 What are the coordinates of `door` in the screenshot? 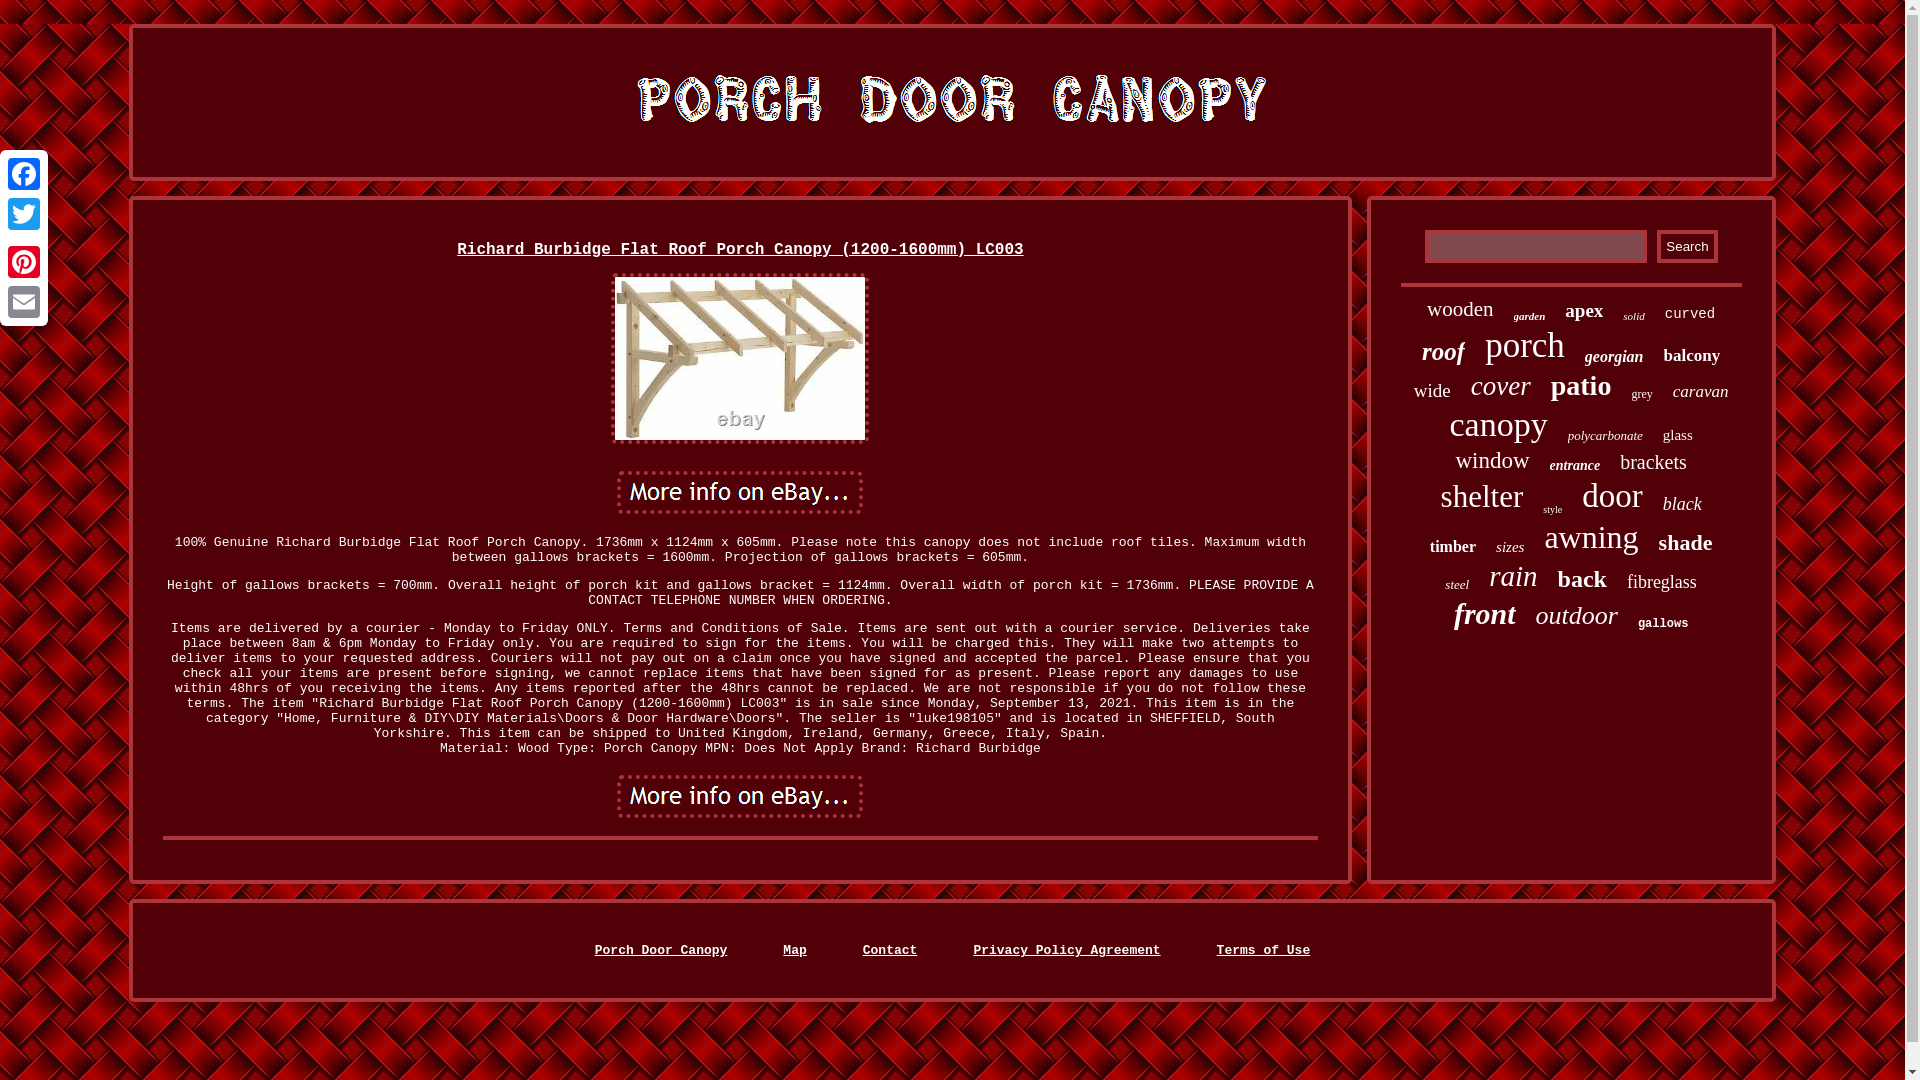 It's located at (1612, 496).